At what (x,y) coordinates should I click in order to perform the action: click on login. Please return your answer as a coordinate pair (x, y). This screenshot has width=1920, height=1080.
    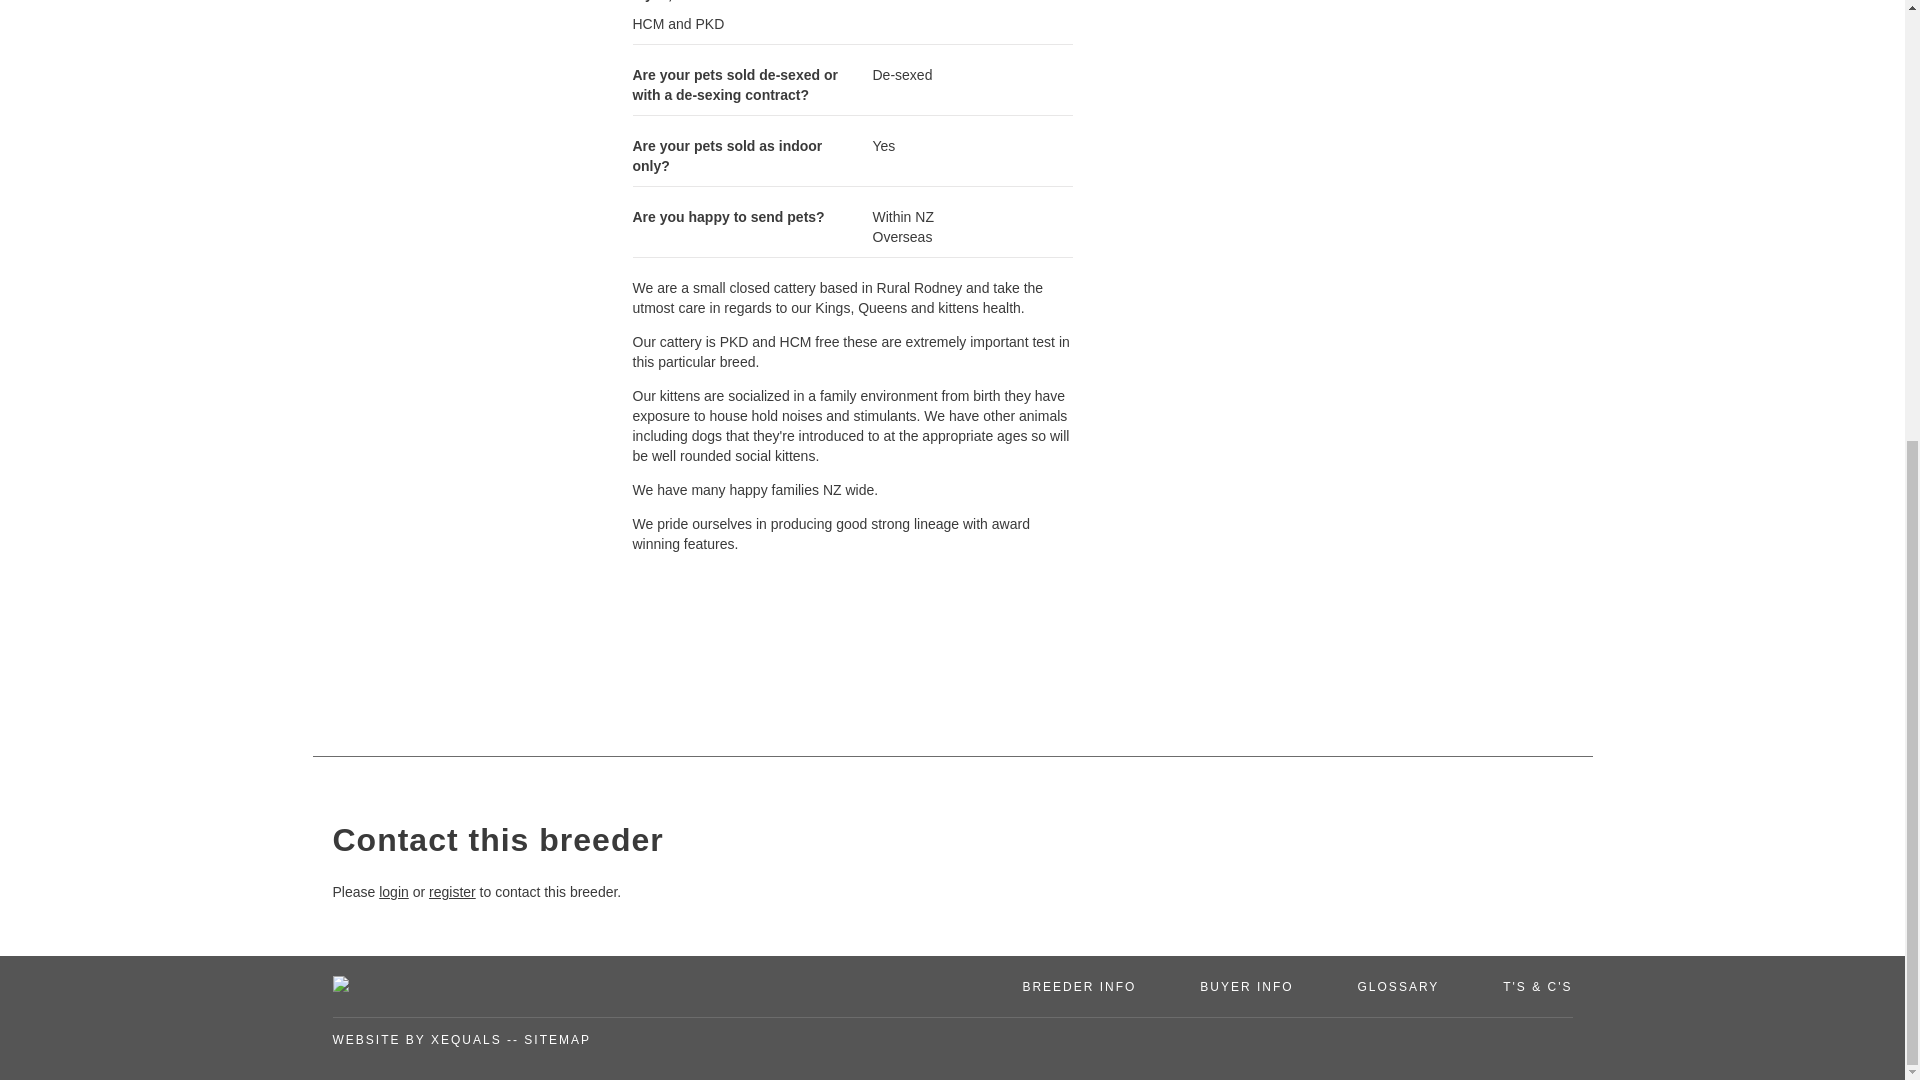
    Looking at the image, I should click on (393, 892).